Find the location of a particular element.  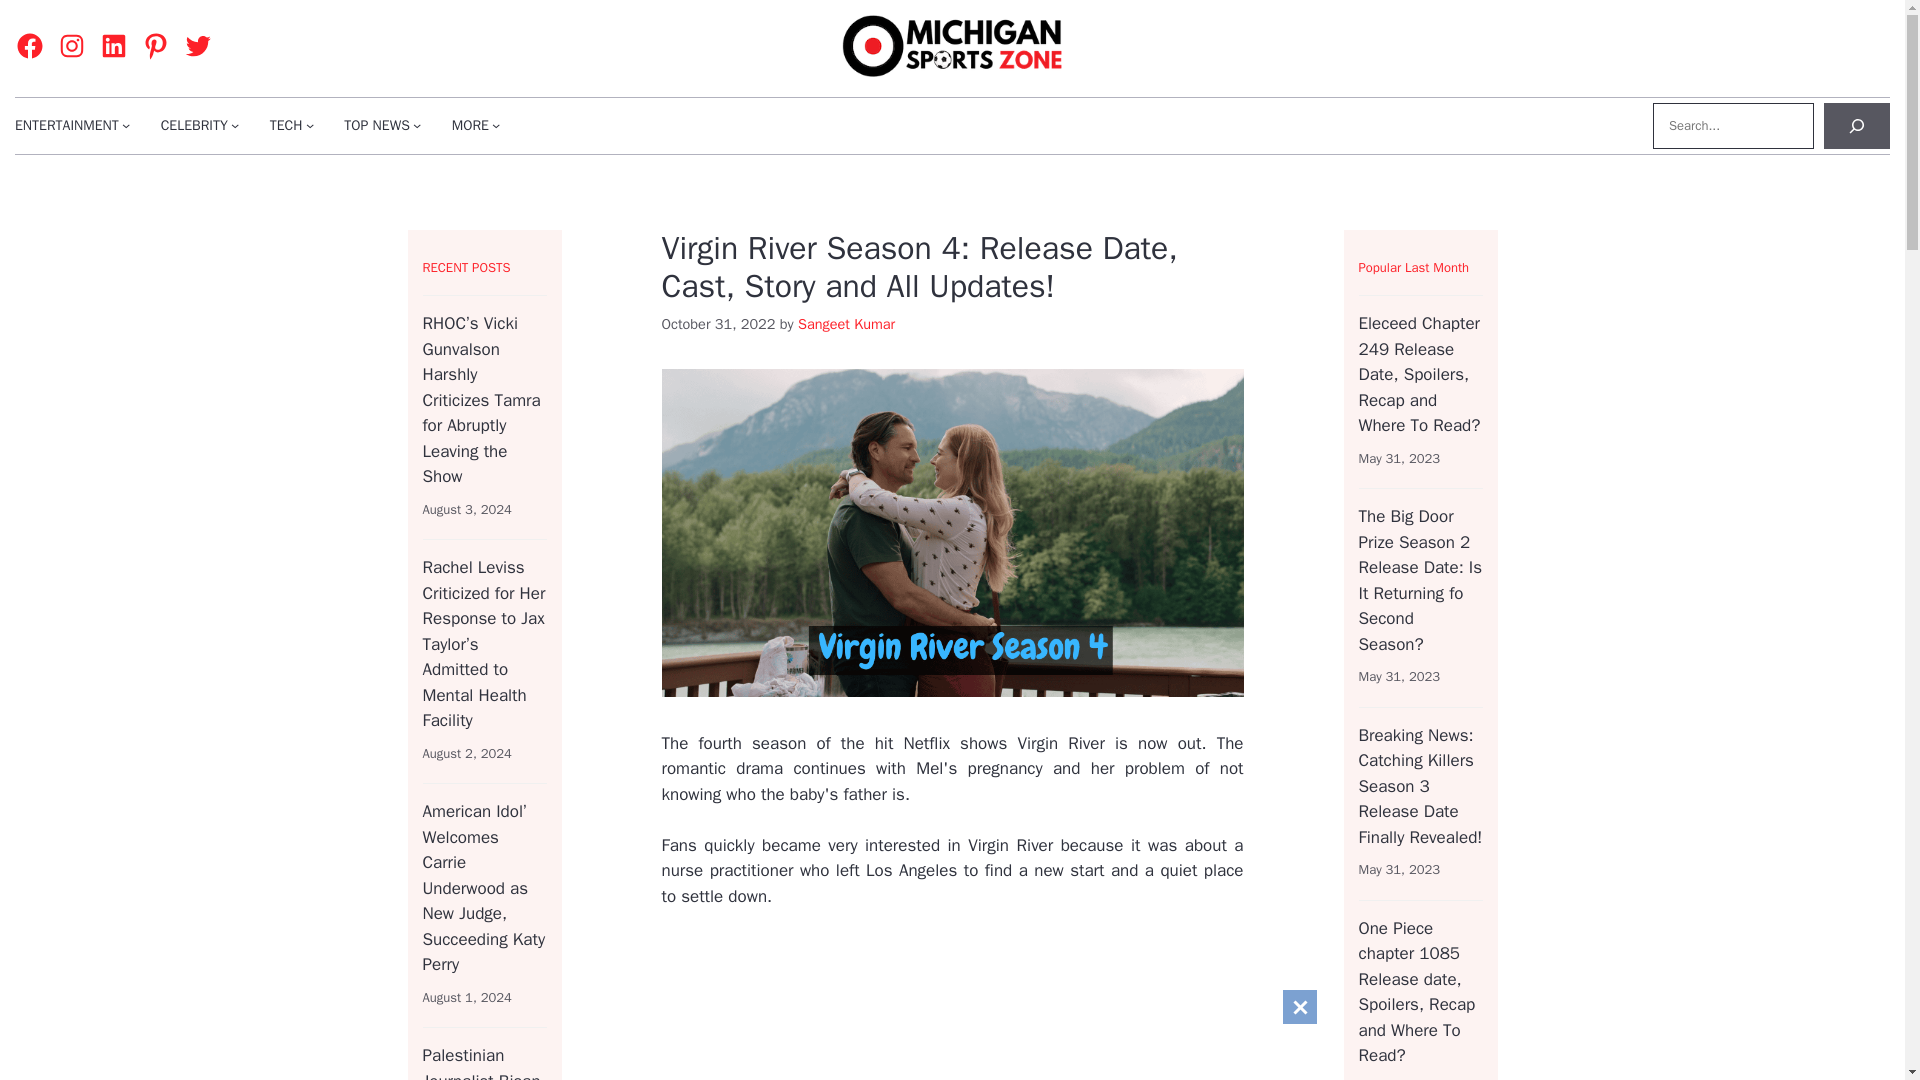

ENTERTAINMENT is located at coordinates (67, 125).